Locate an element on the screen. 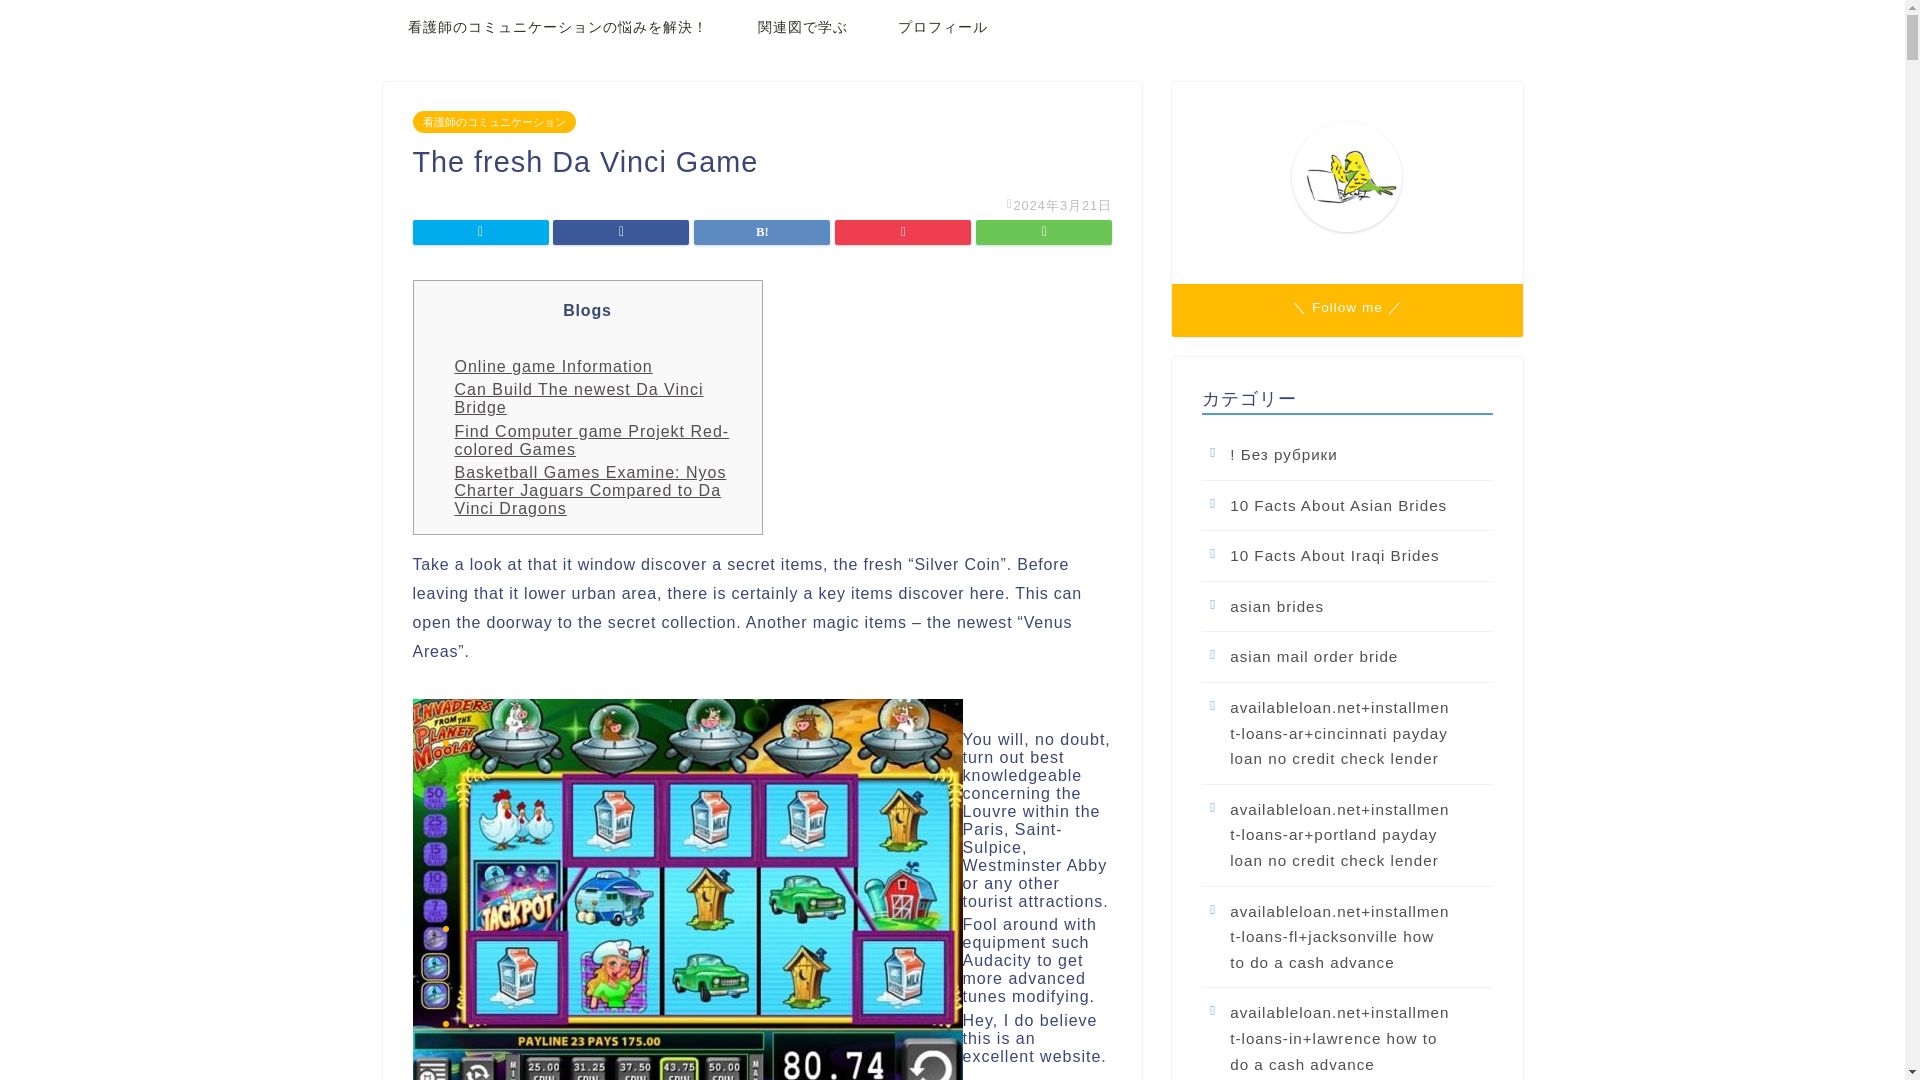 The image size is (1920, 1080). 10 Facts About Asian Brides is located at coordinates (1345, 506).